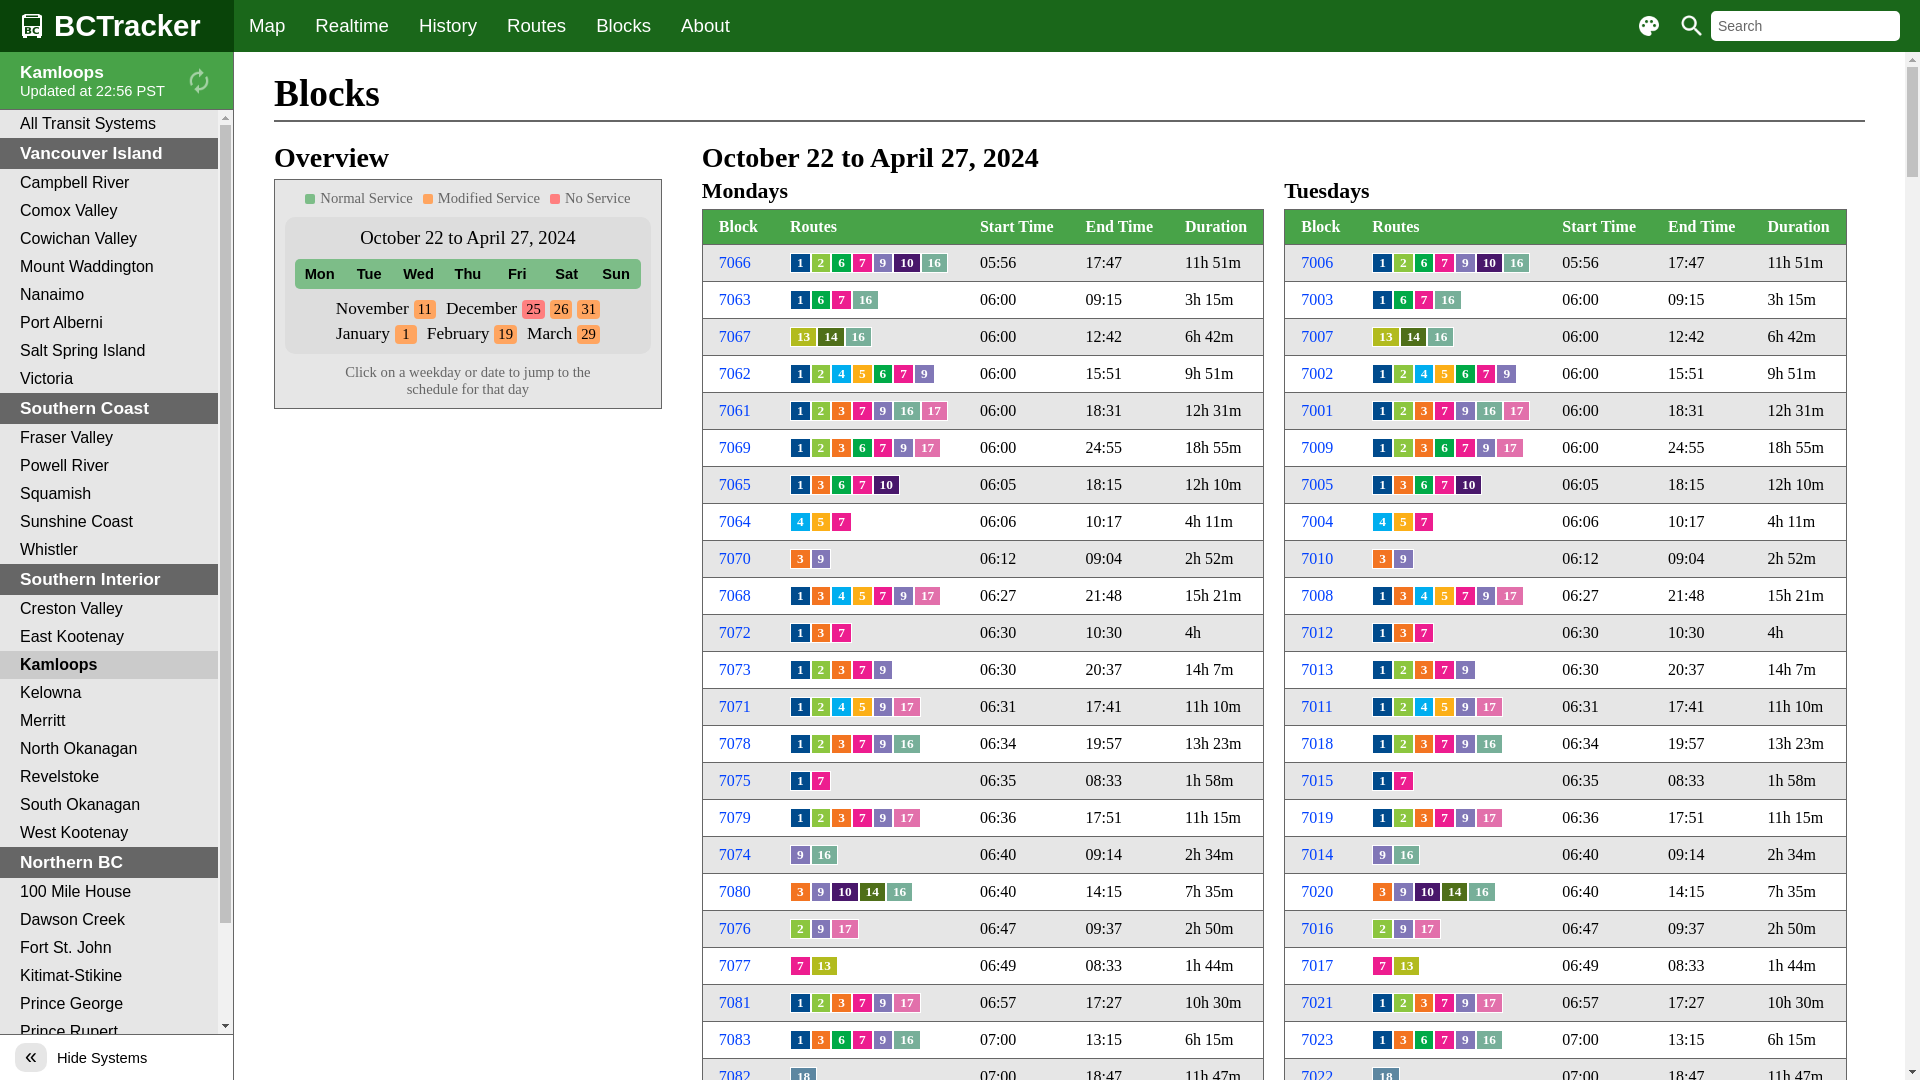 Image resolution: width=1920 pixels, height=1080 pixels. I want to click on Fort St. John, so click(109, 948).